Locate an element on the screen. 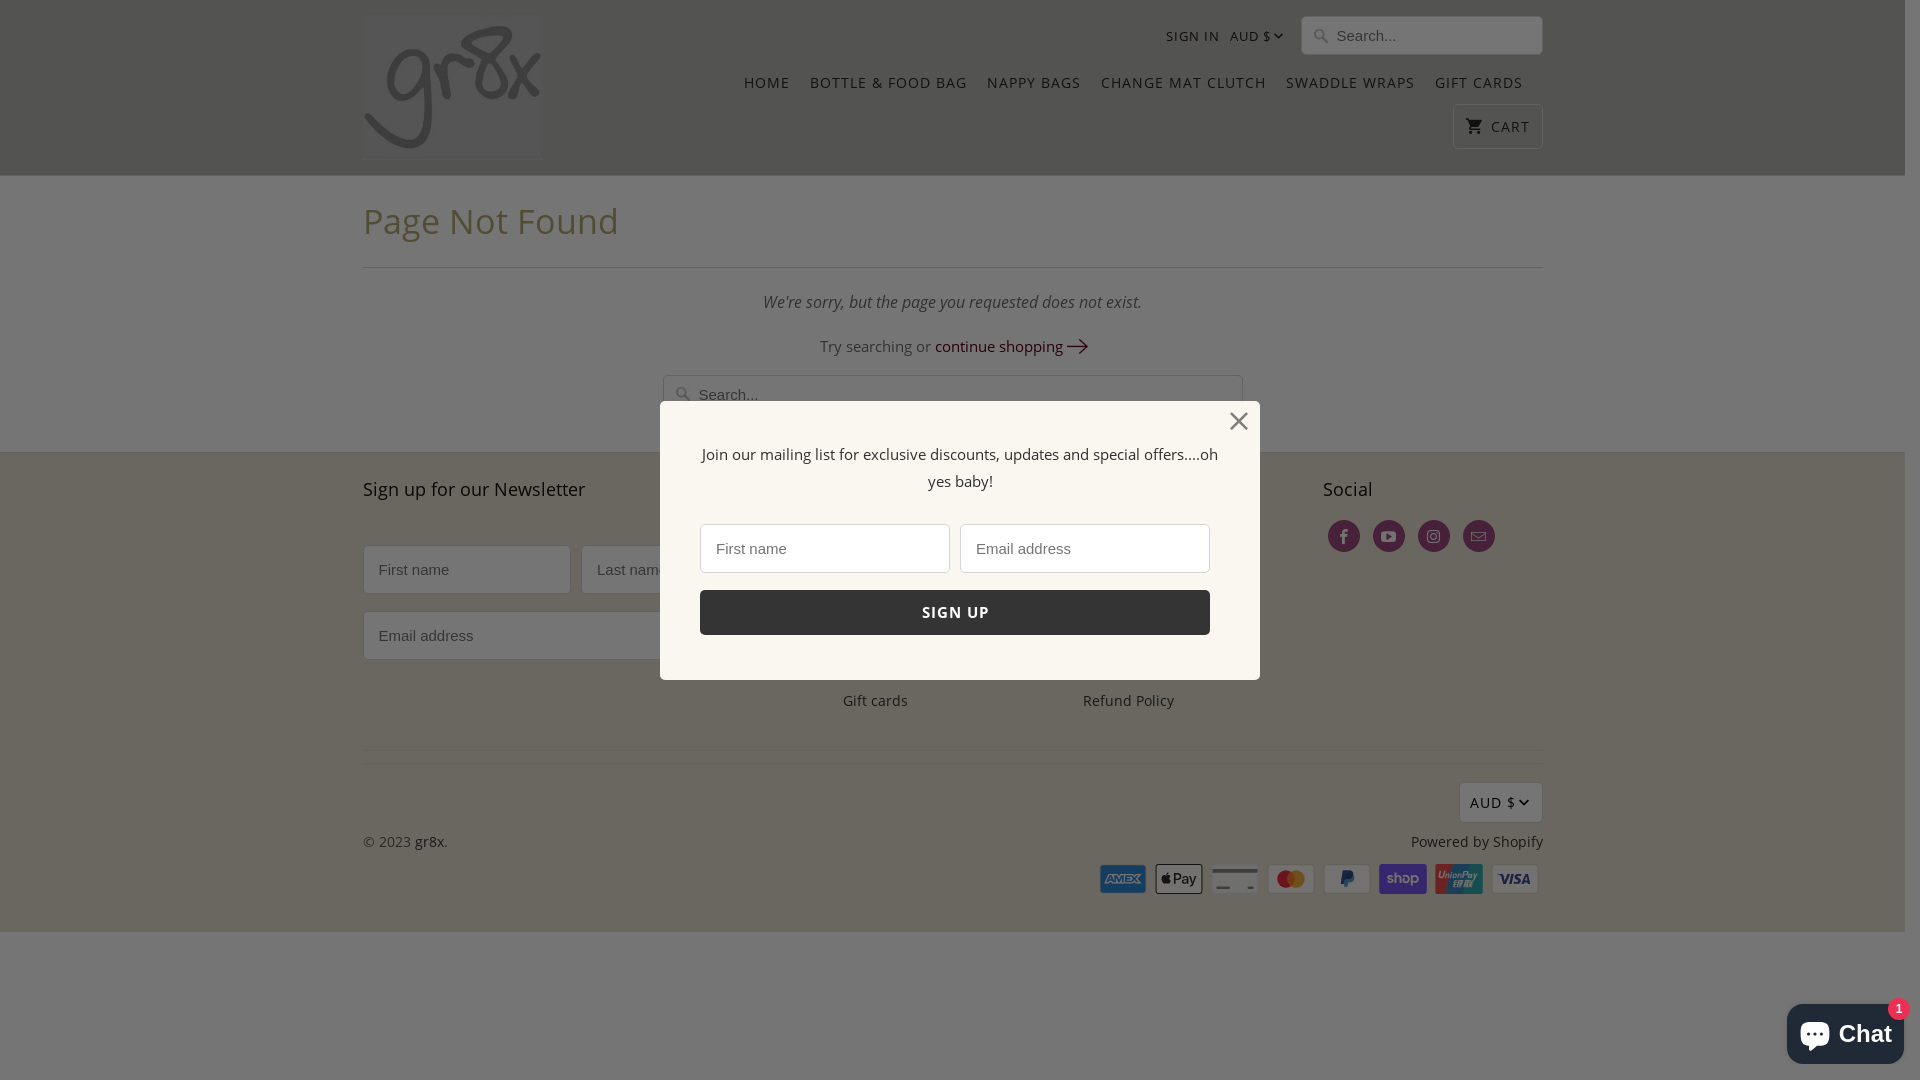 The width and height of the screenshot is (1920, 1080). BOTTLE & FOOD BAG is located at coordinates (888, 88).